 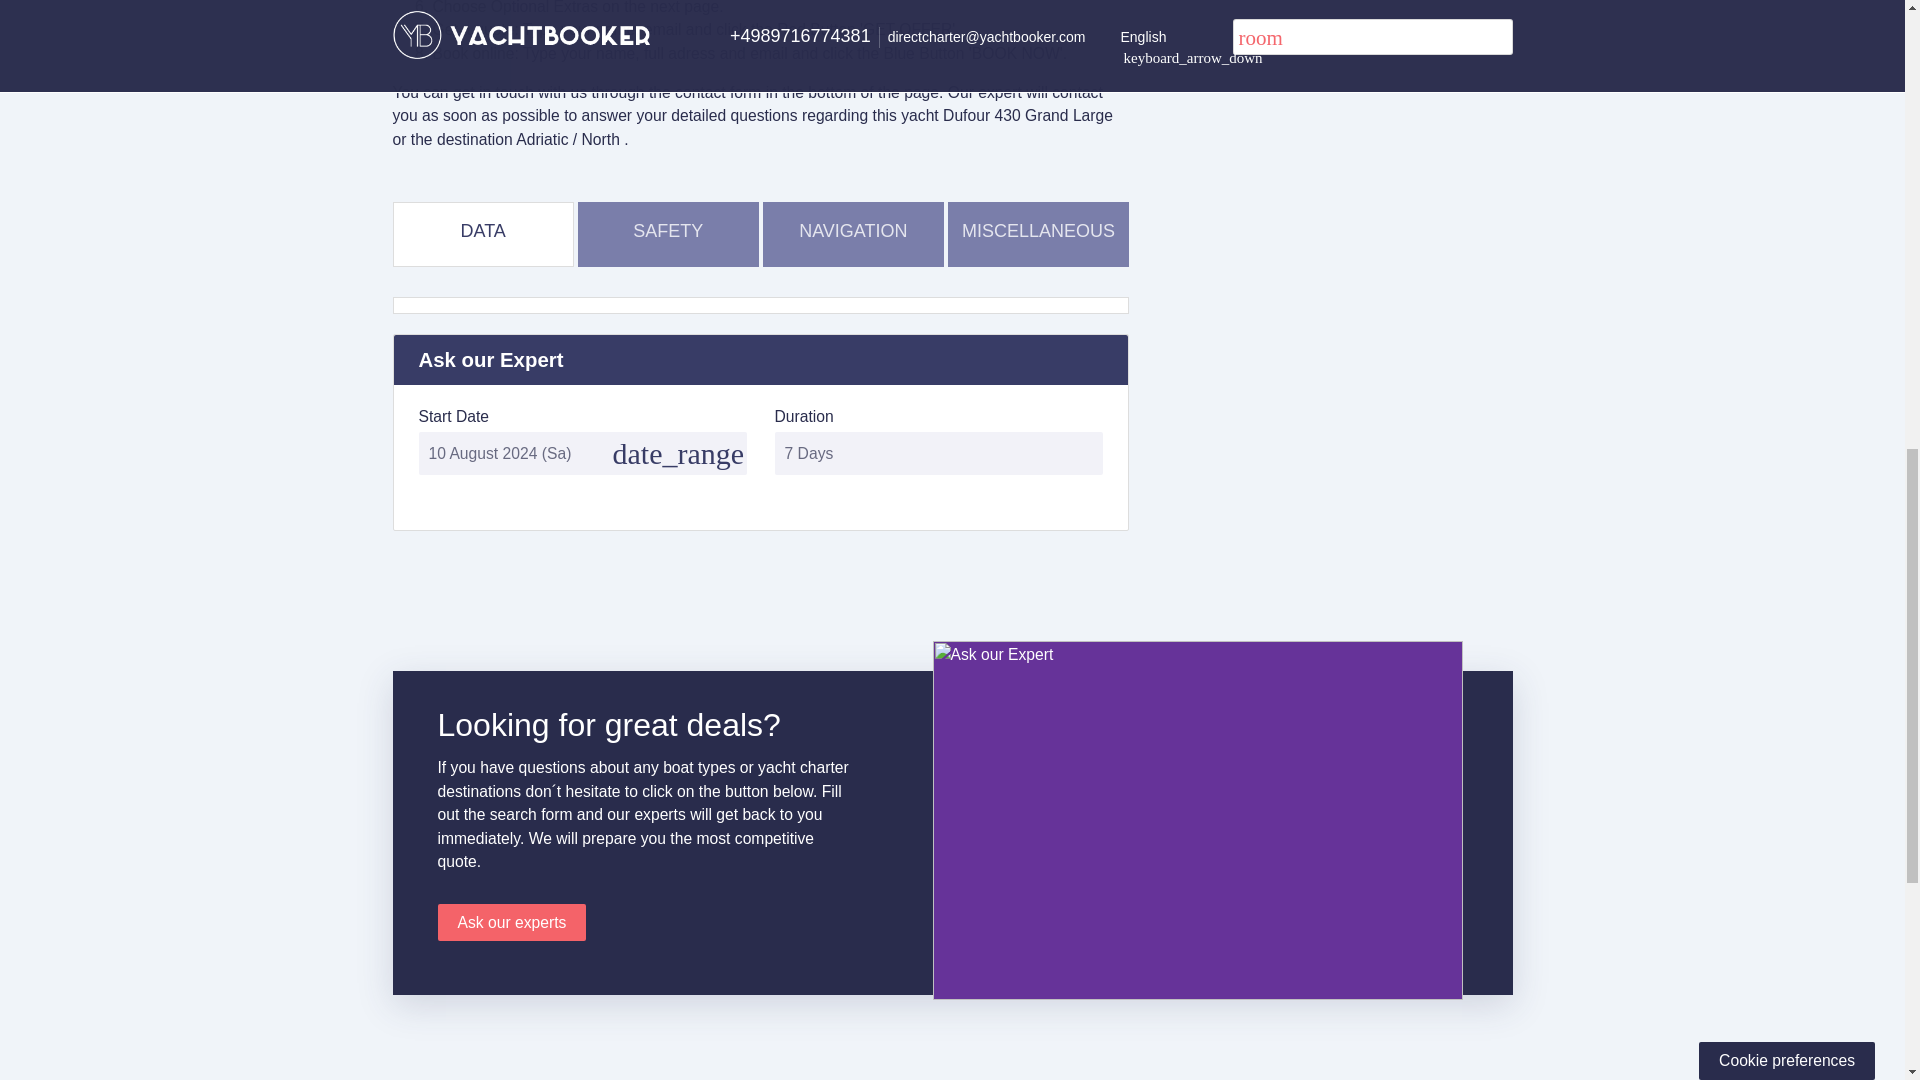 I want to click on DATA, so click(x=482, y=230).